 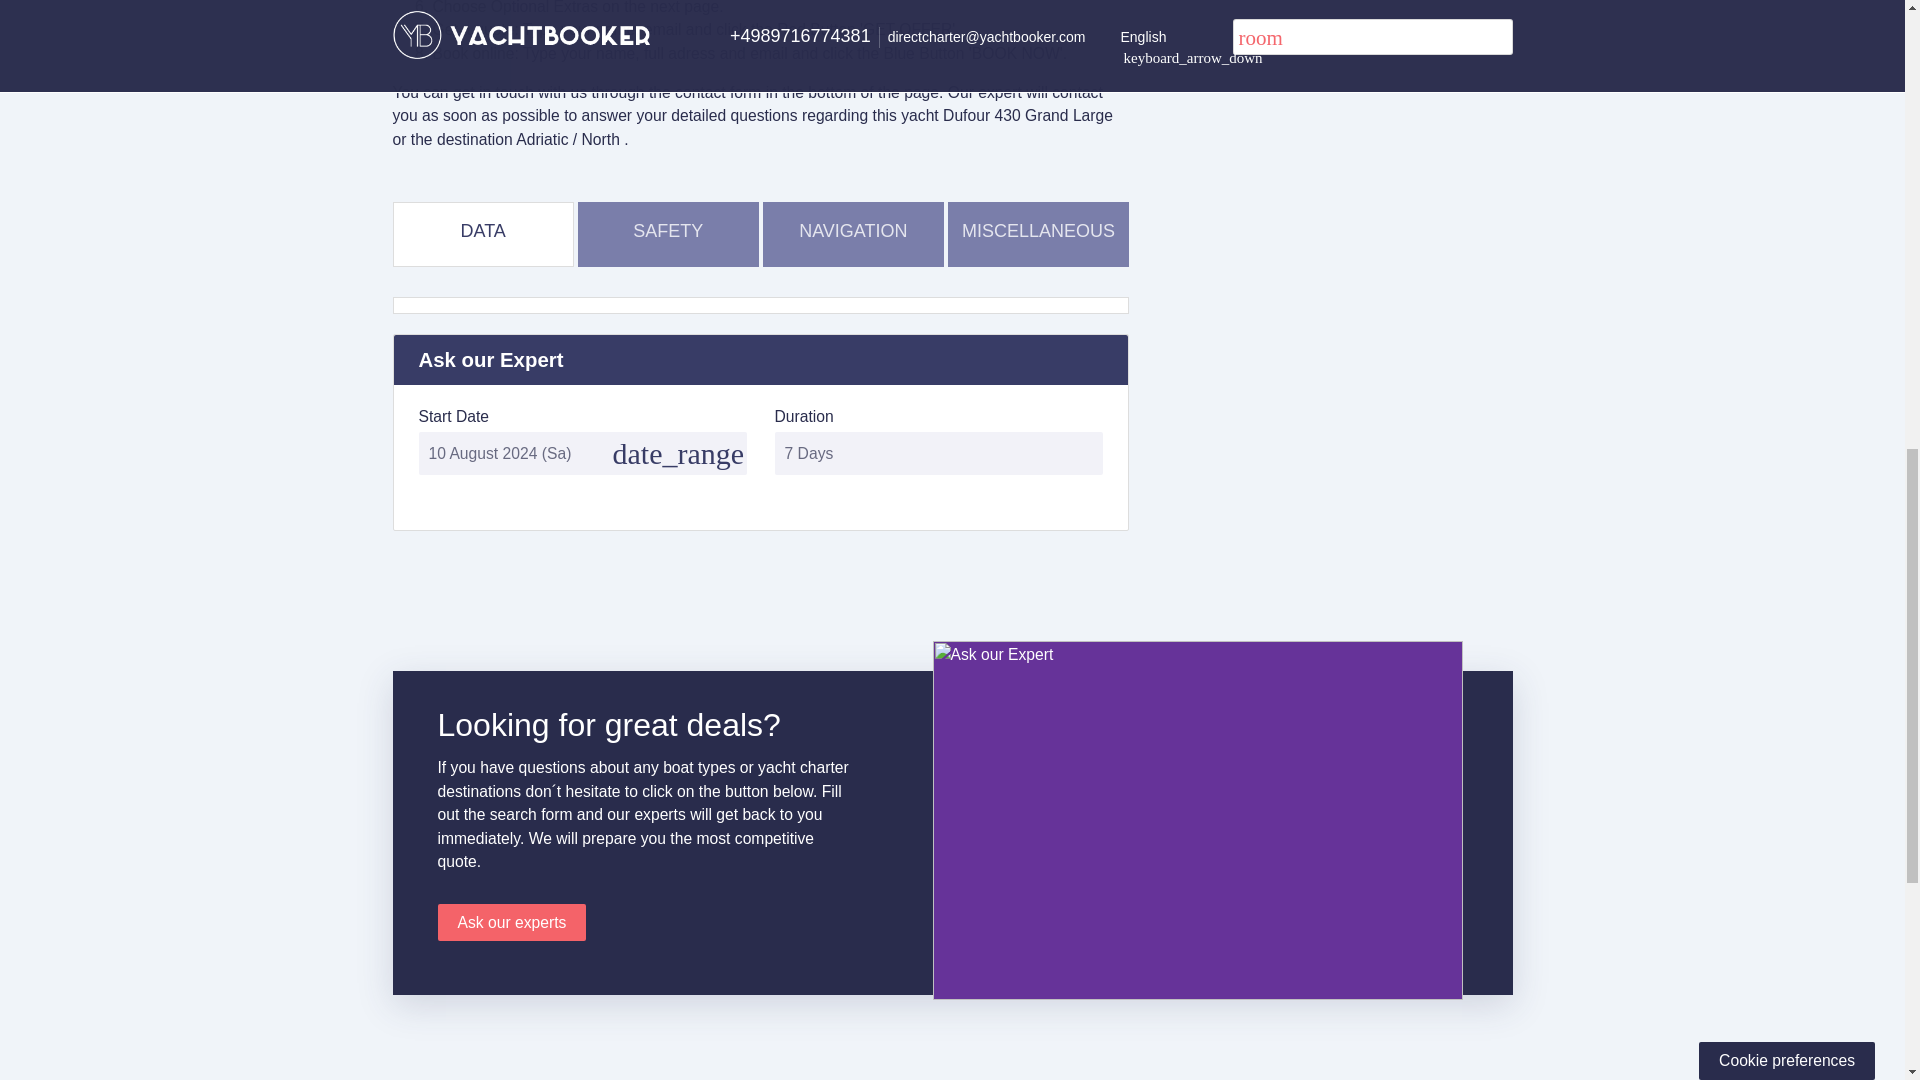 I want to click on DATA, so click(x=482, y=230).